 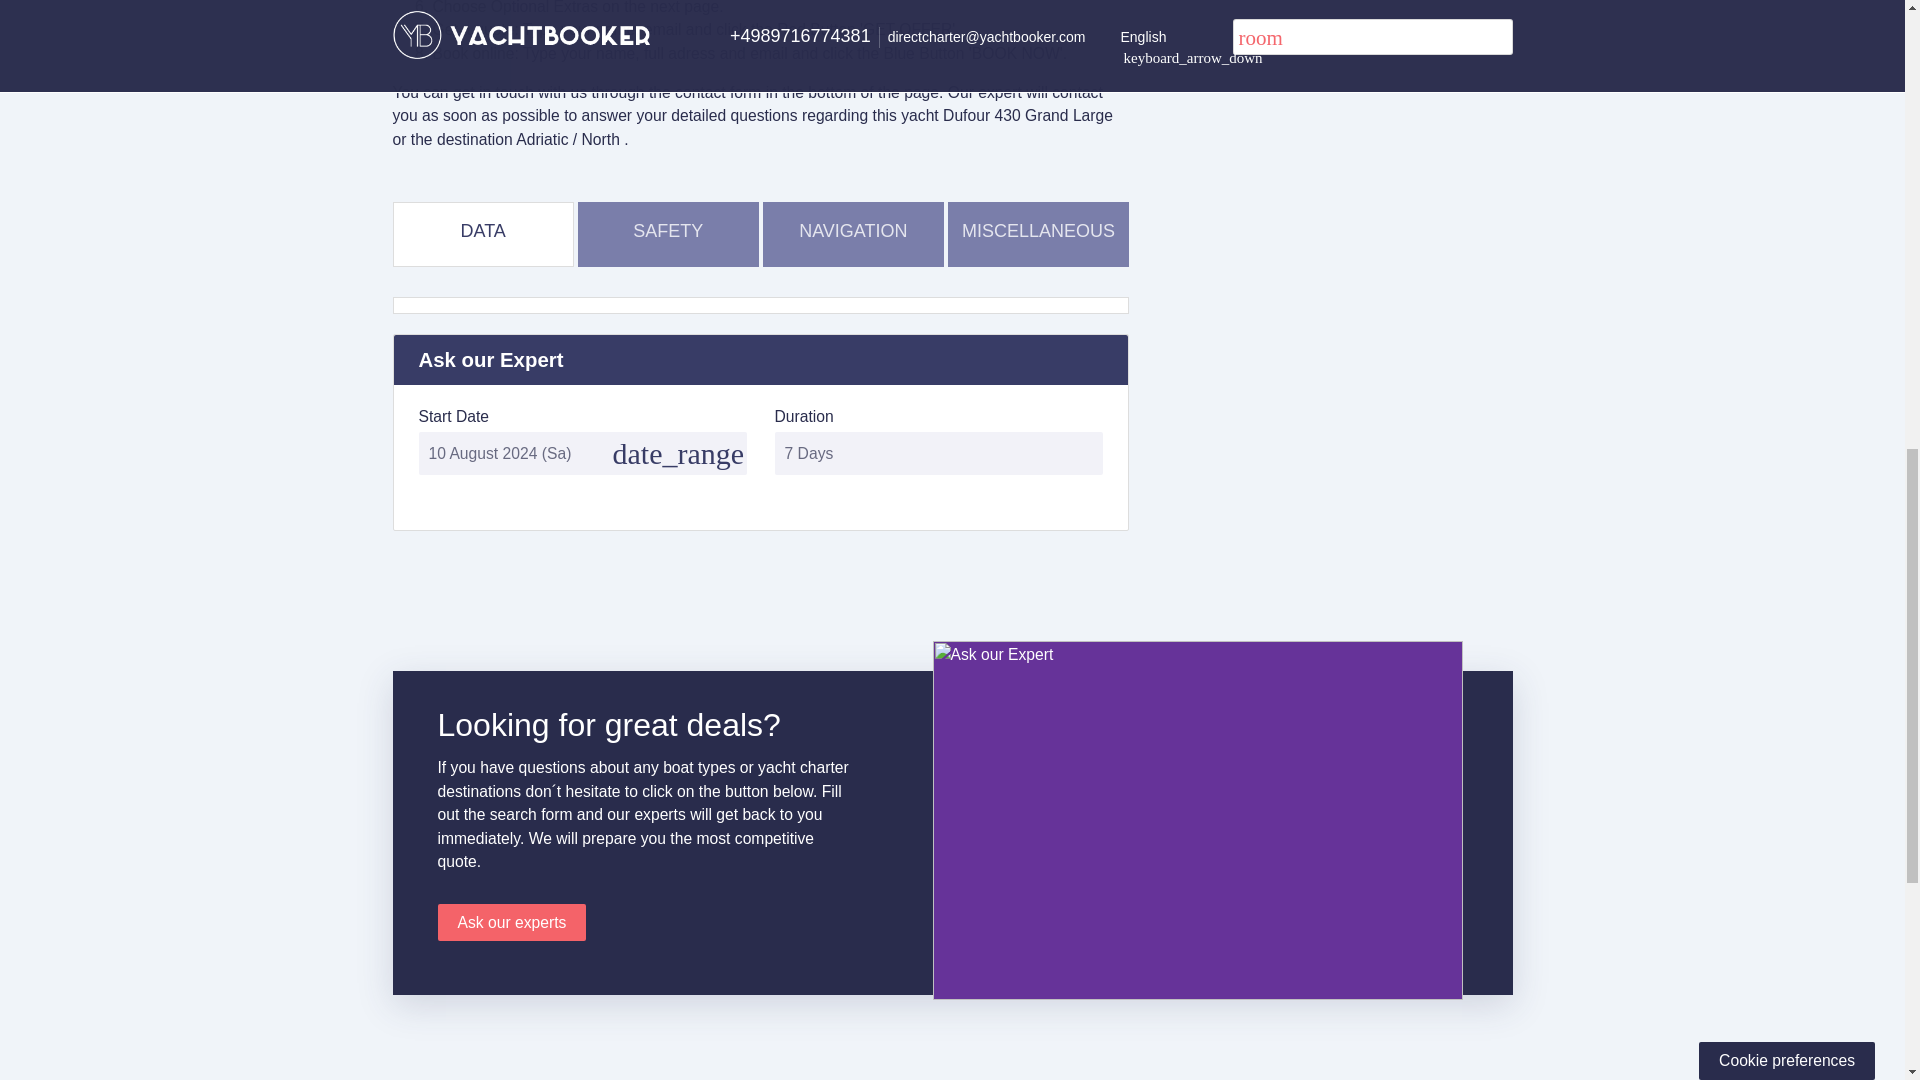 I want to click on DATA, so click(x=482, y=230).